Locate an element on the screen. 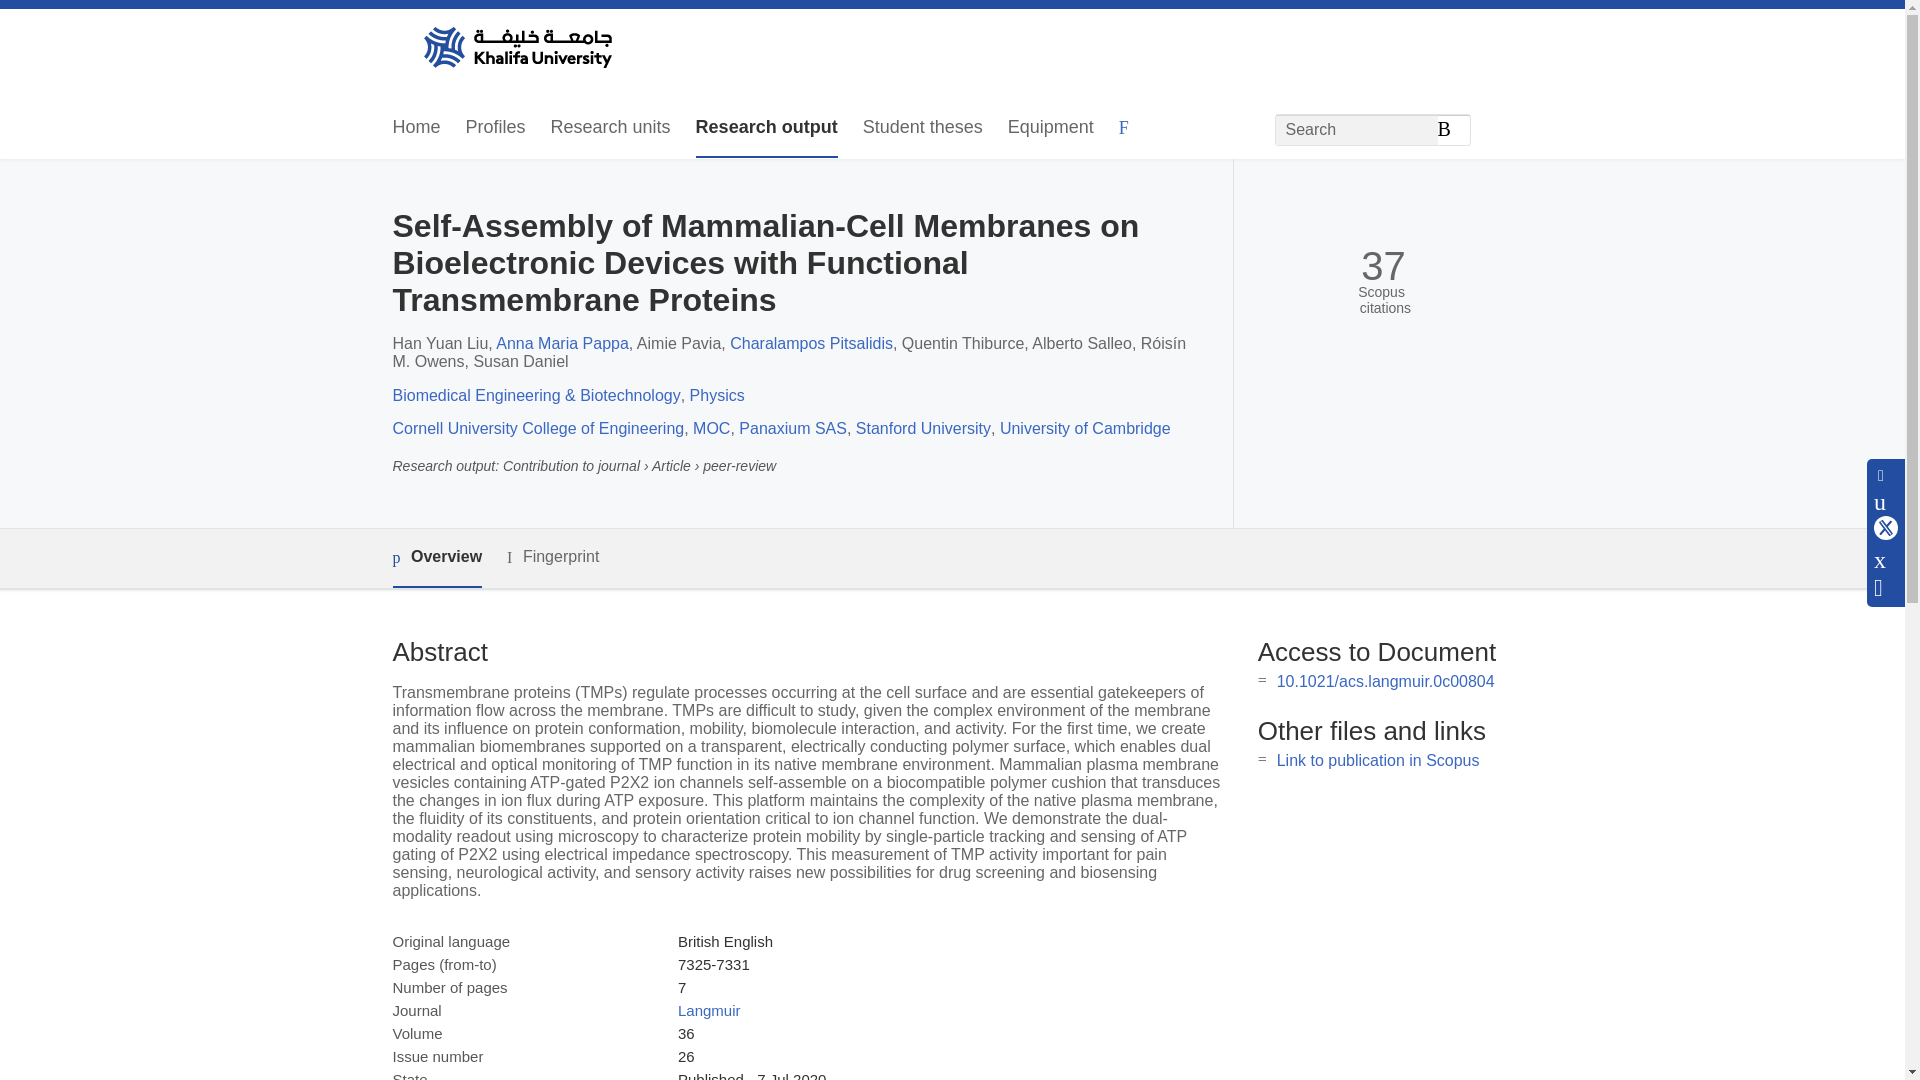 The height and width of the screenshot is (1080, 1920). University of Cambridge is located at coordinates (1086, 428).